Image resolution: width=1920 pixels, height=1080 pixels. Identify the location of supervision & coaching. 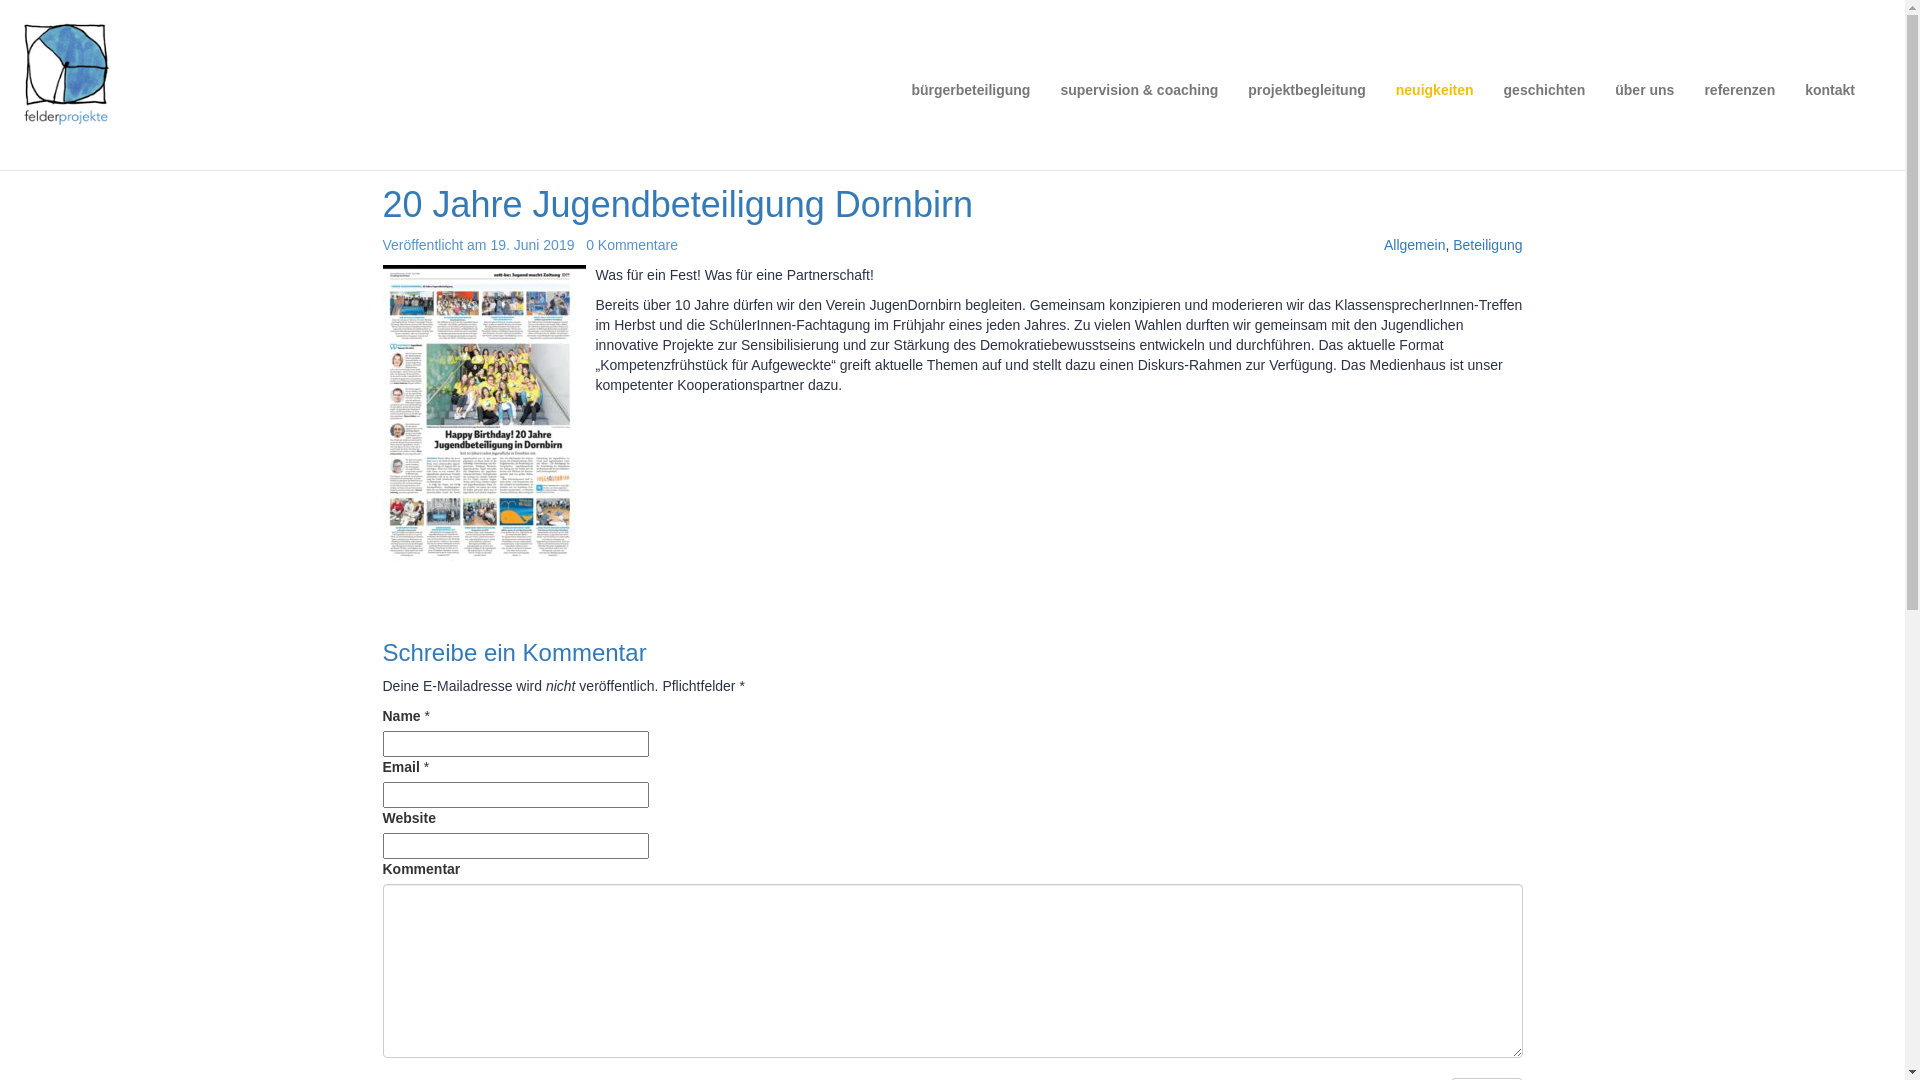
(1139, 90).